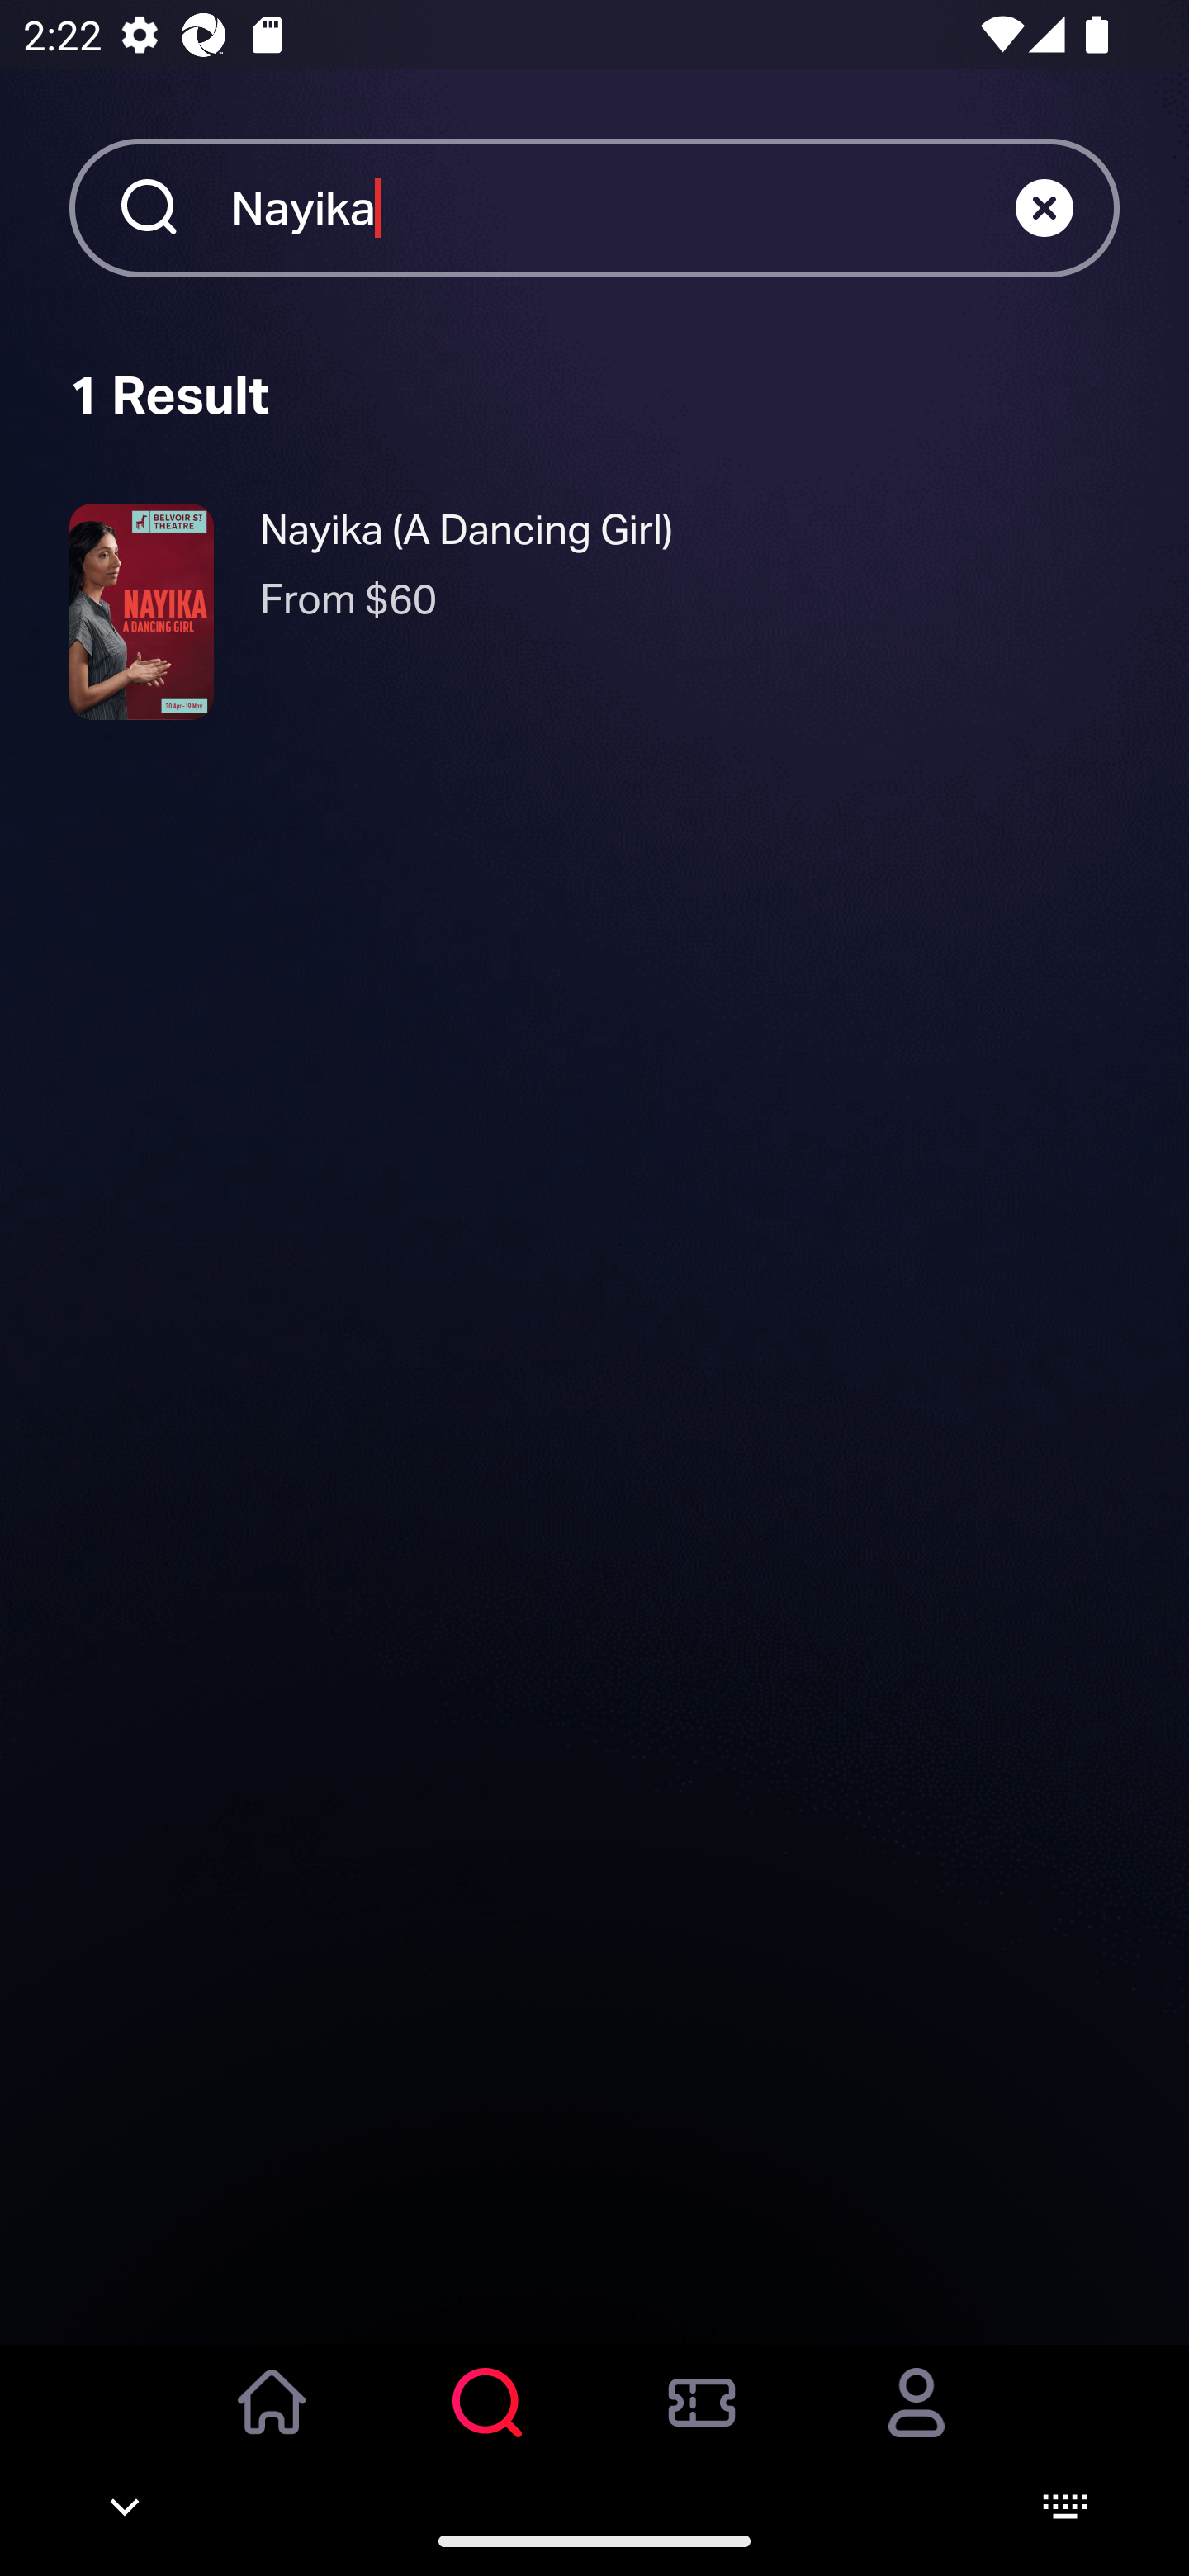 The height and width of the screenshot is (2576, 1189). Describe the element at coordinates (623, 207) in the screenshot. I see `Nayika` at that location.